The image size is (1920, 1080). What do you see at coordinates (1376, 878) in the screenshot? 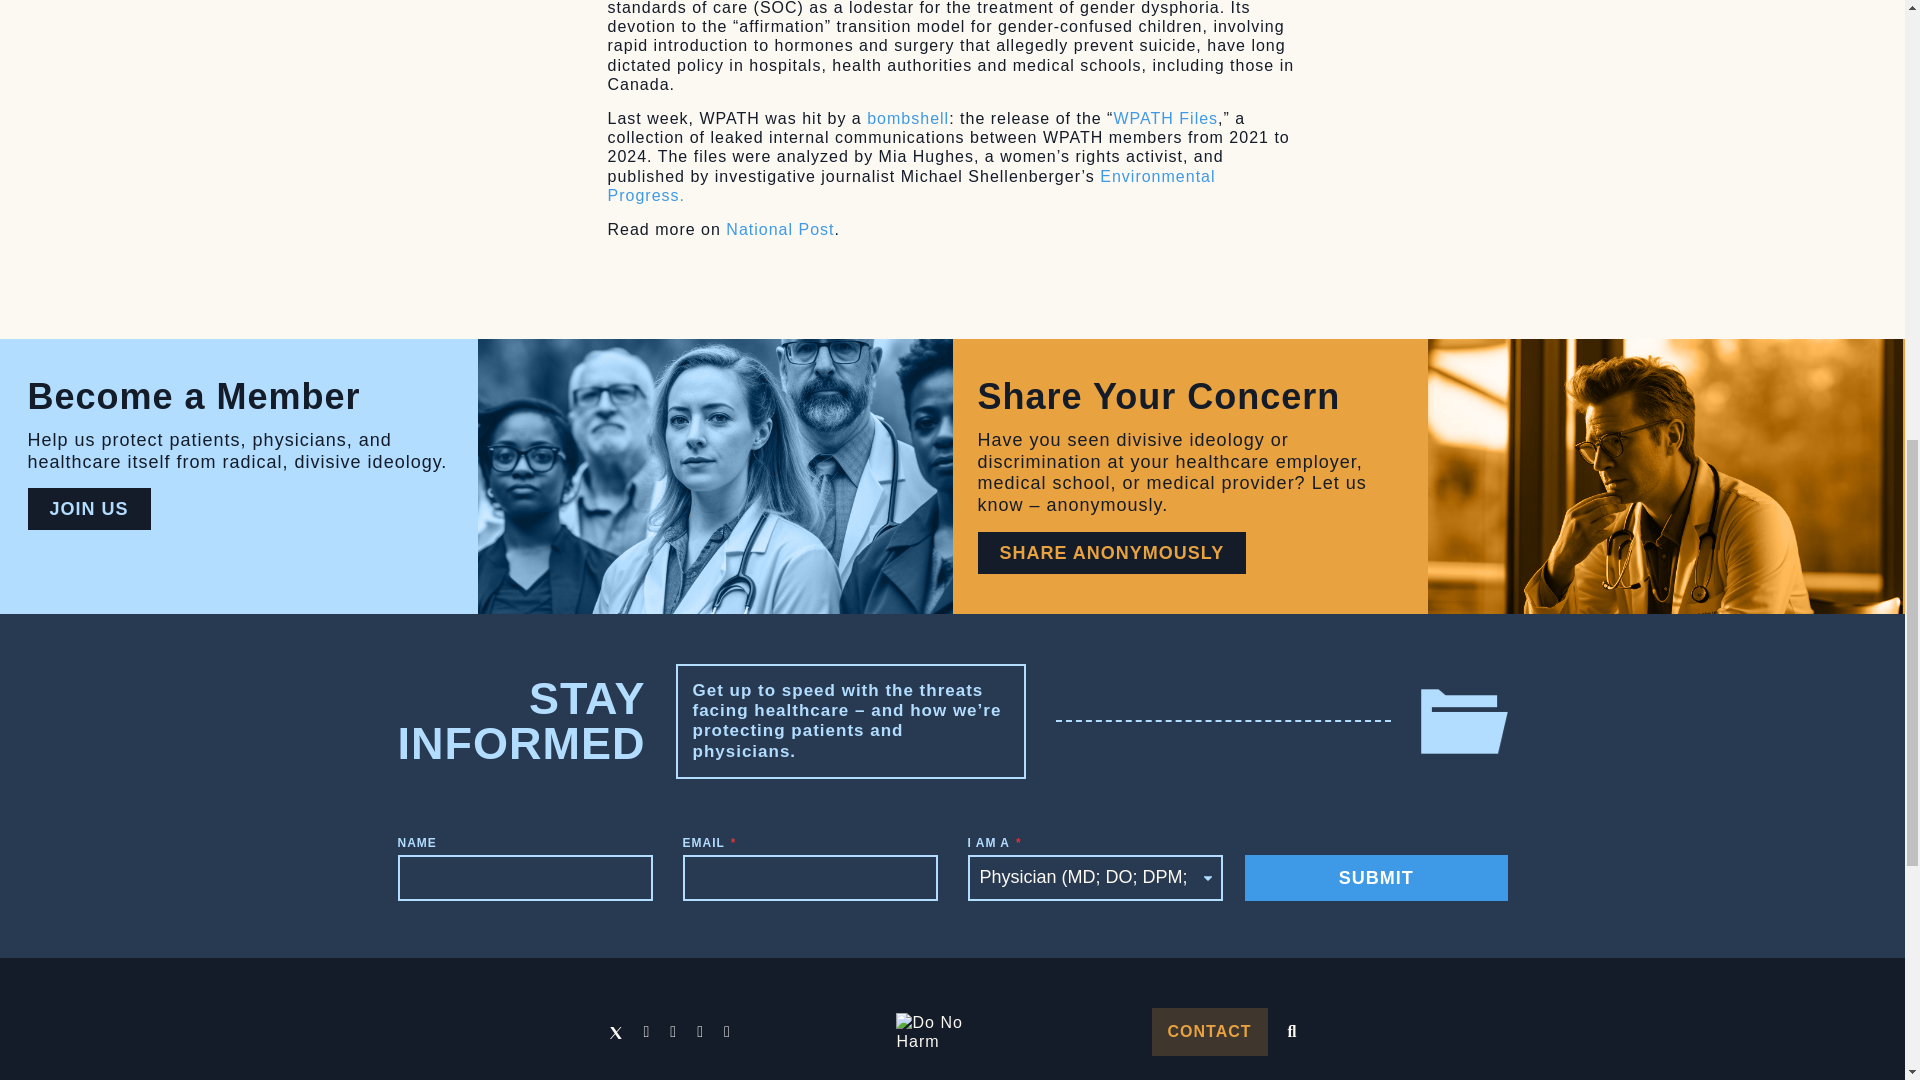
I see `Submit` at bounding box center [1376, 878].